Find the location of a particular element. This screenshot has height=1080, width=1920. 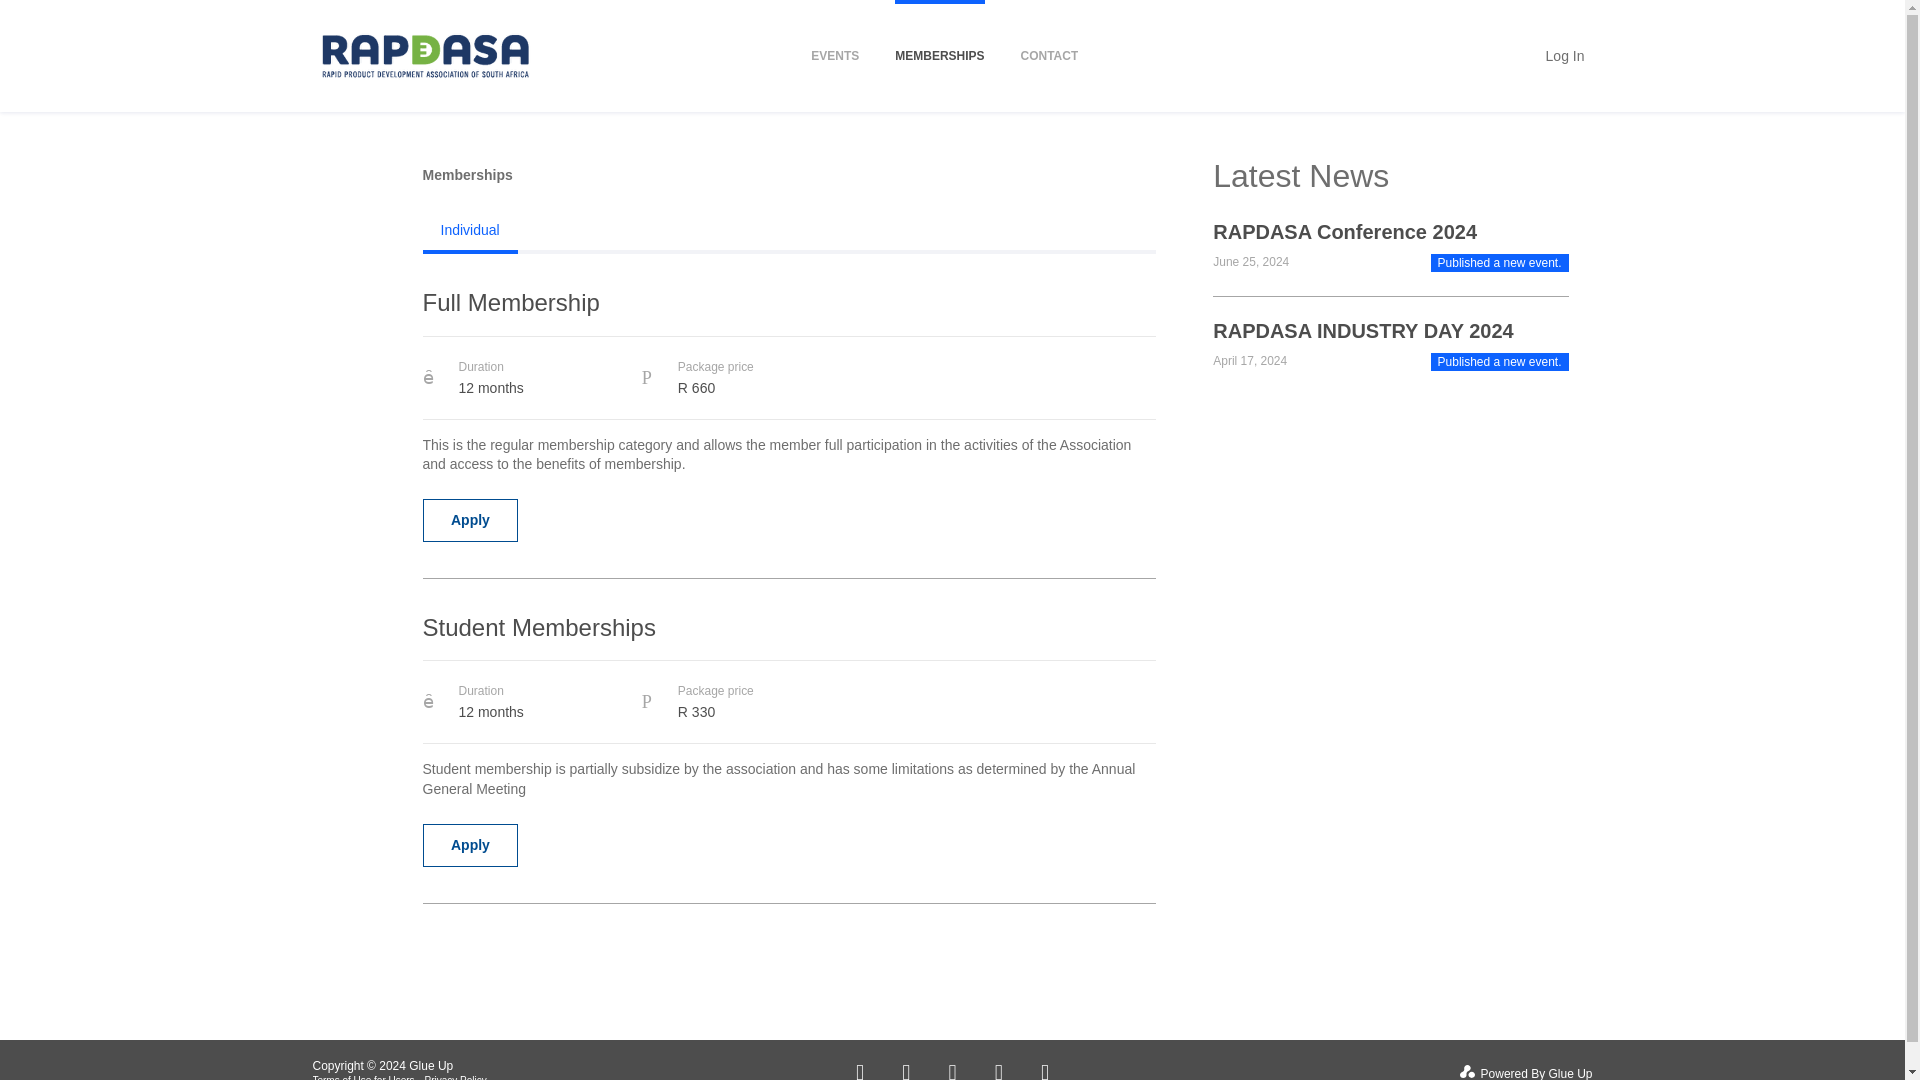

RAPDASA INDUSTRY DAY 2024 is located at coordinates (1362, 330).